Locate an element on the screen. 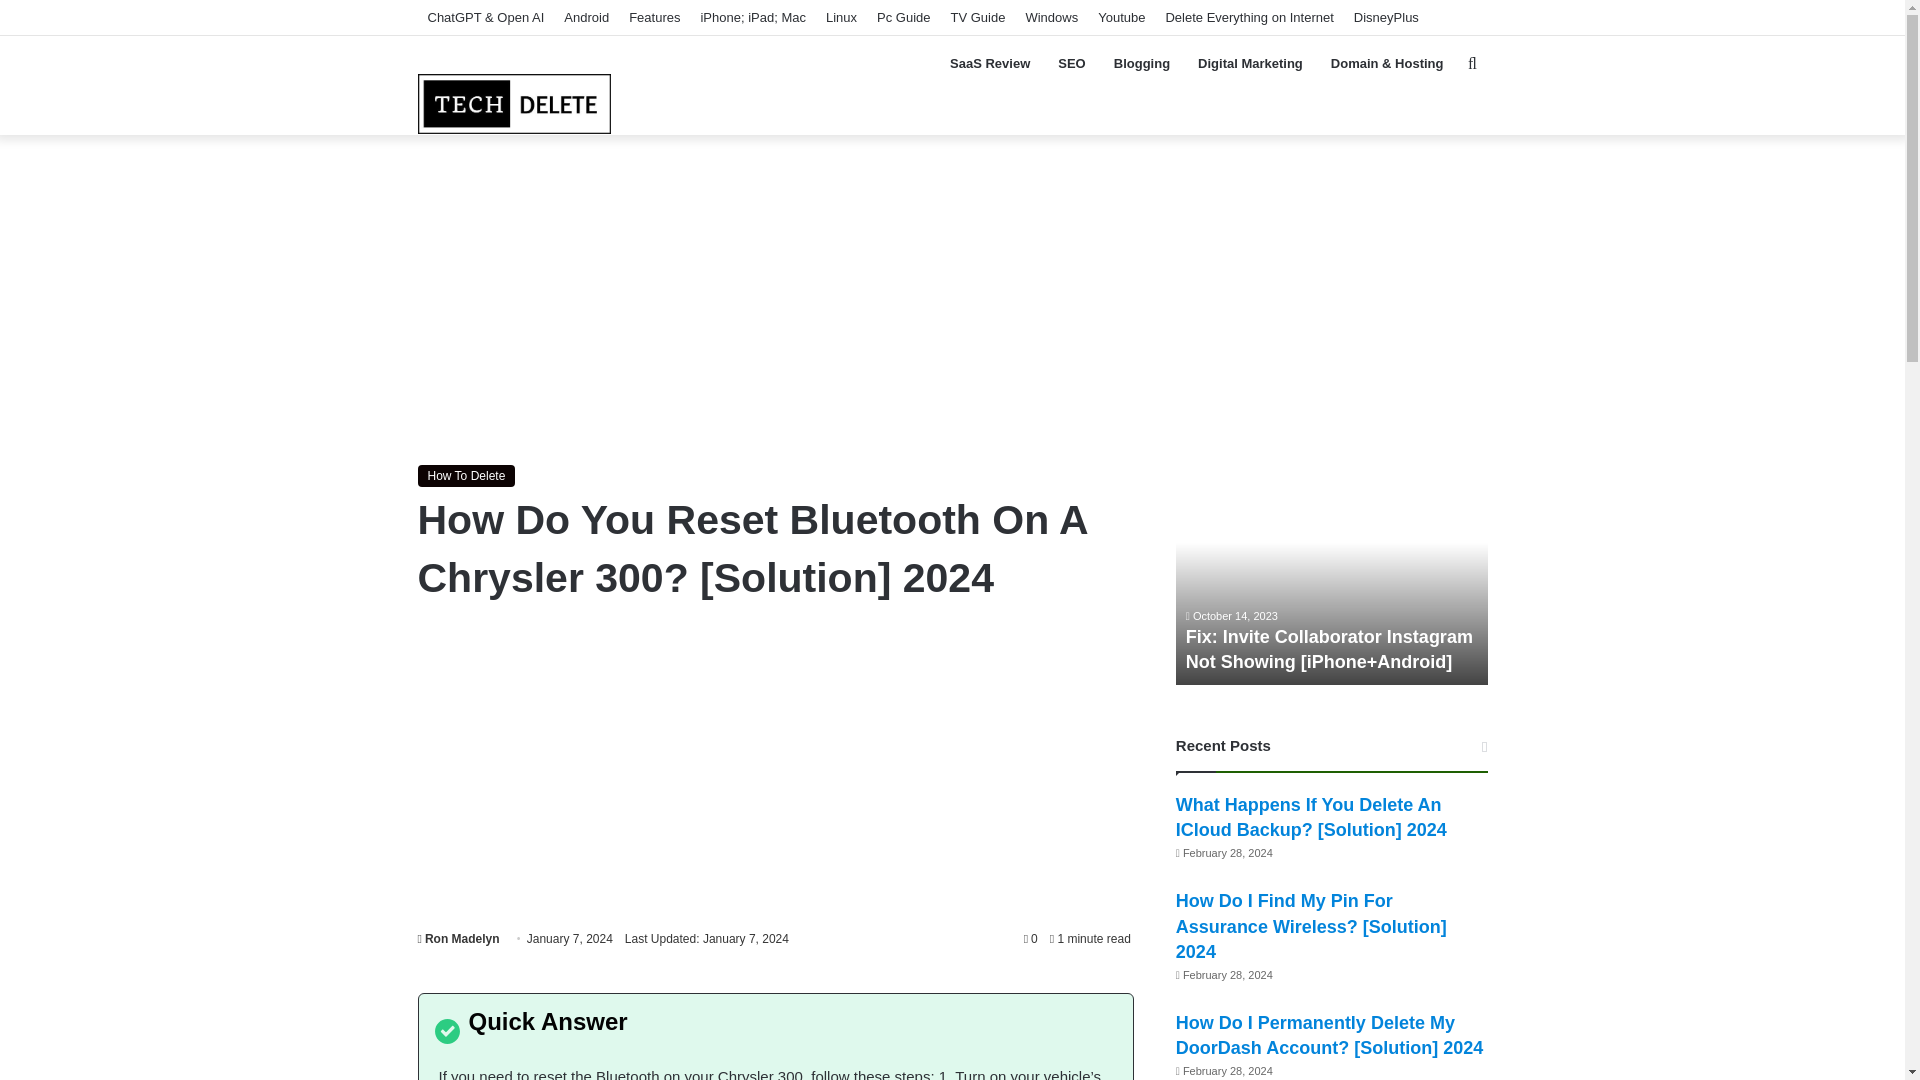  Youtube is located at coordinates (1122, 17).